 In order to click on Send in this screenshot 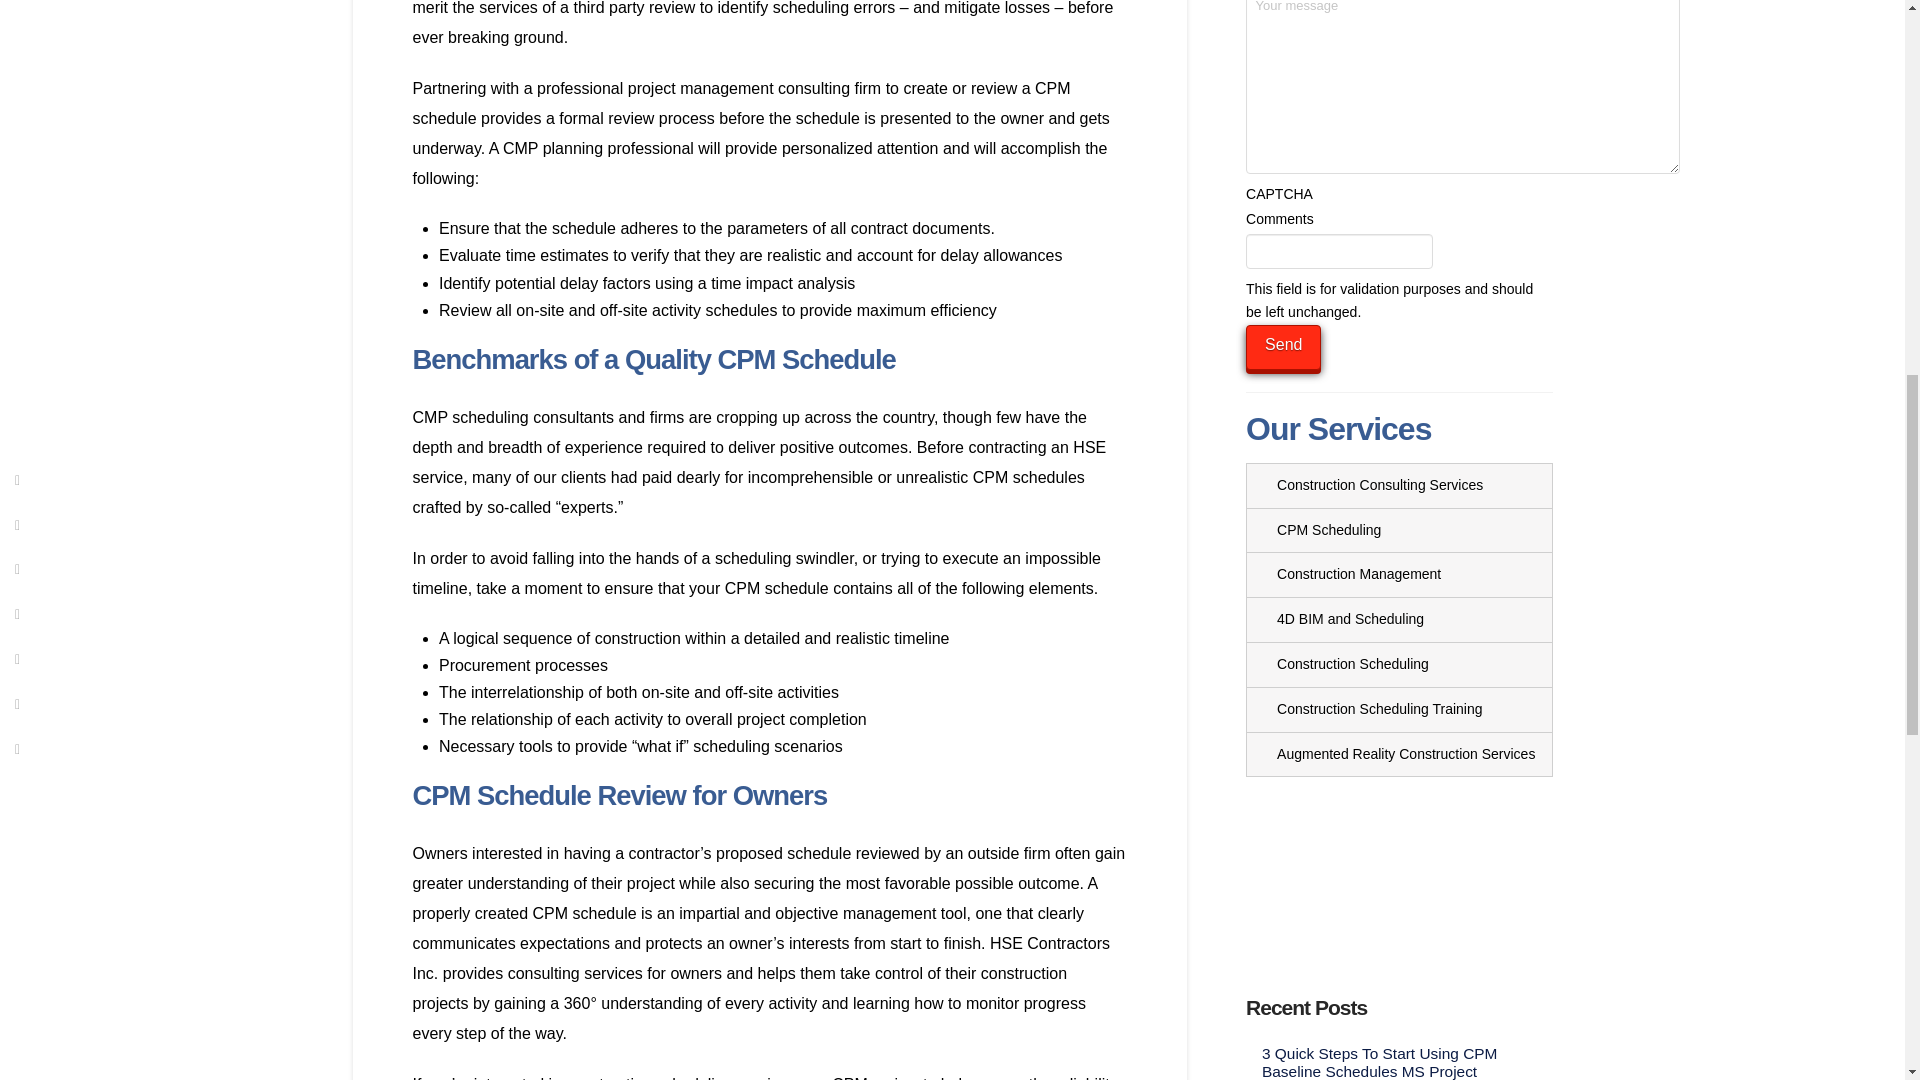, I will do `click(1283, 348)`.